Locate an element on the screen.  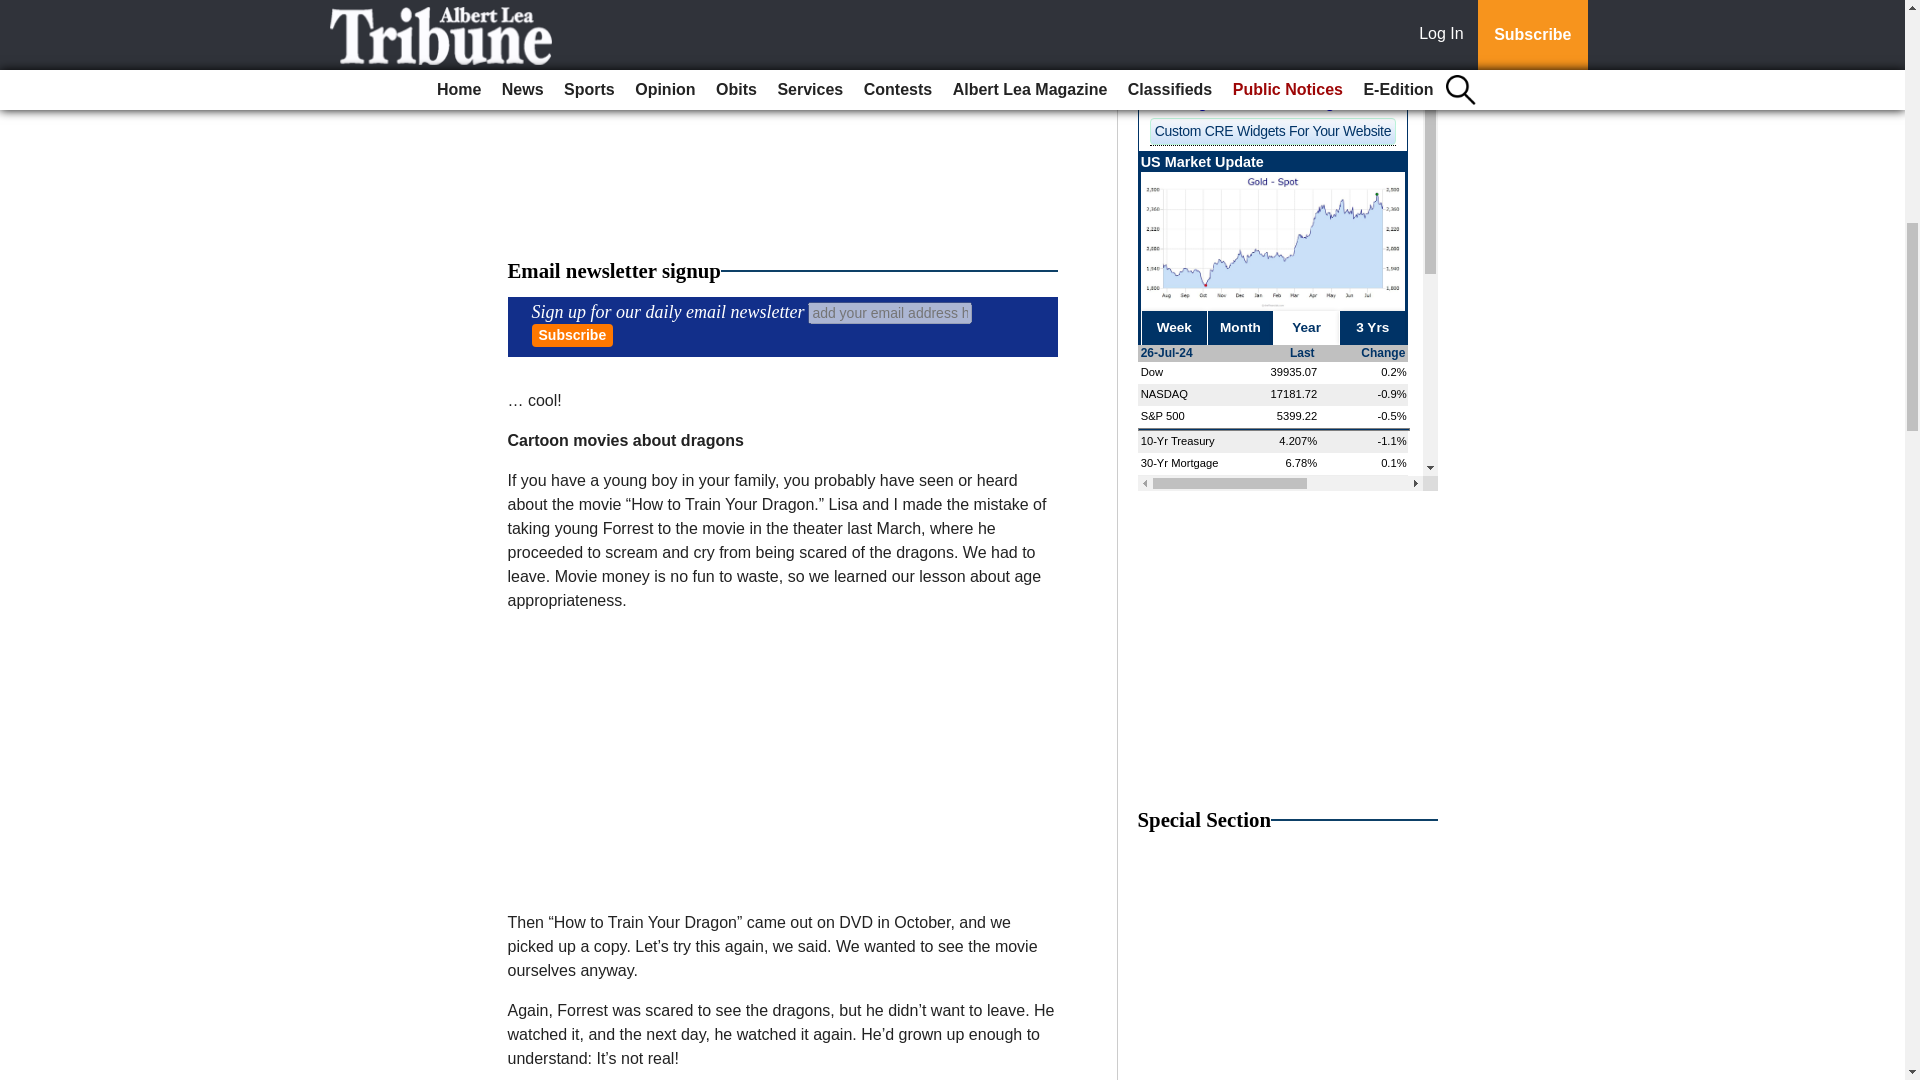
Subscribe is located at coordinates (572, 335).